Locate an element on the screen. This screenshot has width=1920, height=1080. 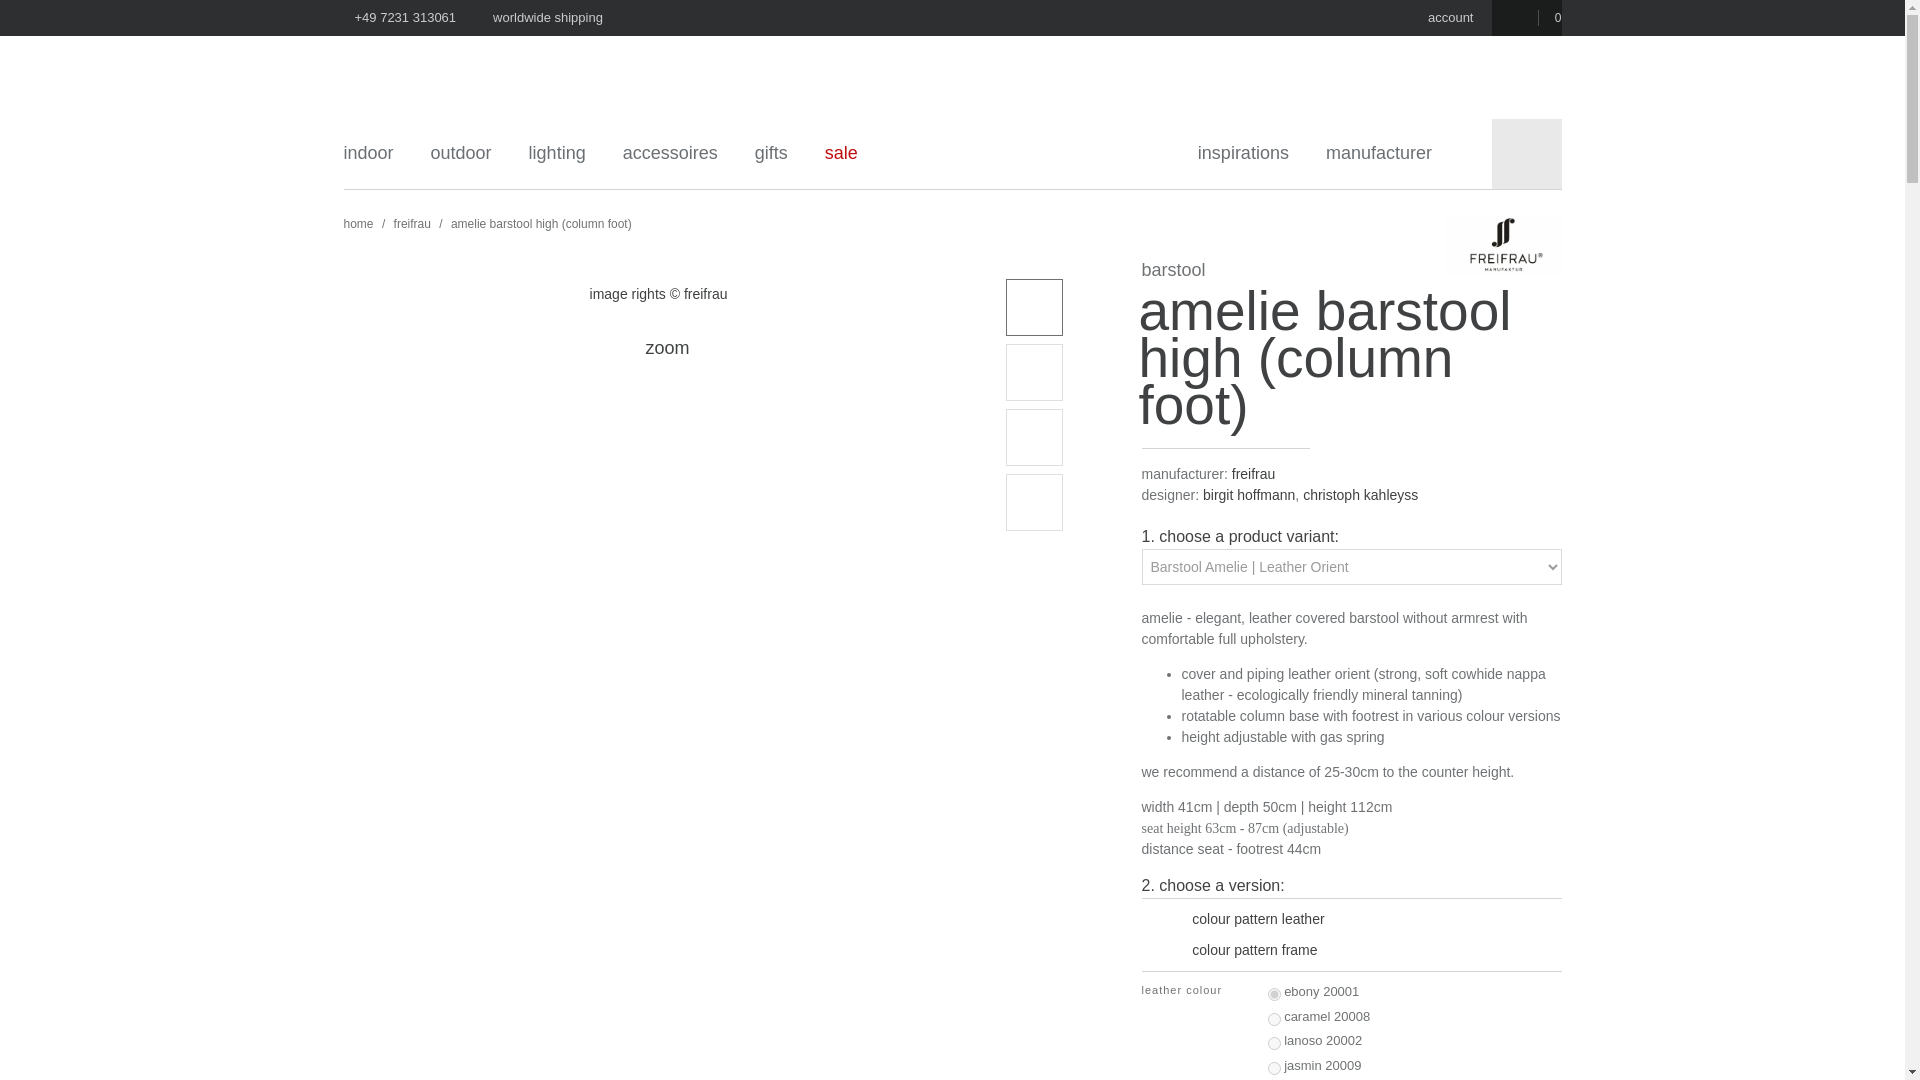
freifrau is located at coordinates (412, 224).